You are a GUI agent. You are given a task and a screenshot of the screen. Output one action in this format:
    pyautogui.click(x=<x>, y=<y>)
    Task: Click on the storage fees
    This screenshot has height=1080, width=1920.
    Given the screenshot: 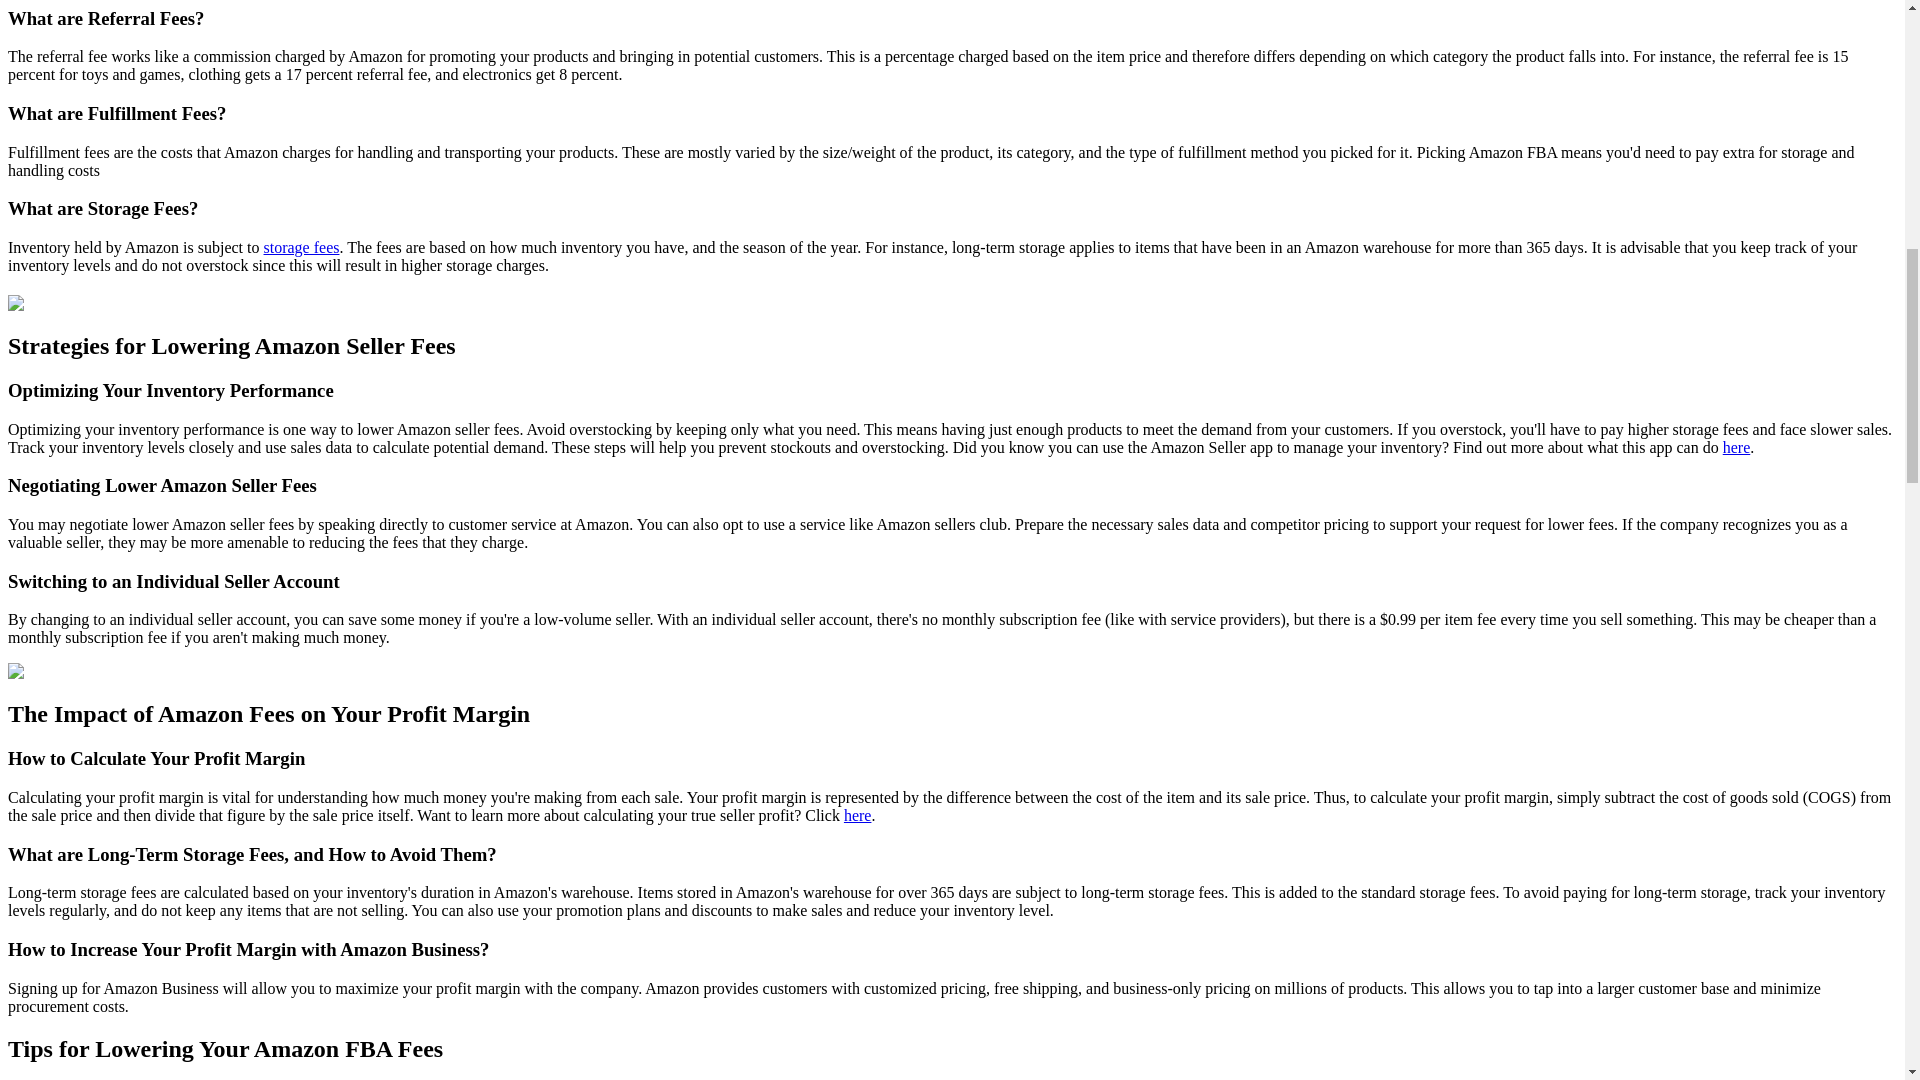 What is the action you would take?
    pyautogui.click(x=302, y=246)
    